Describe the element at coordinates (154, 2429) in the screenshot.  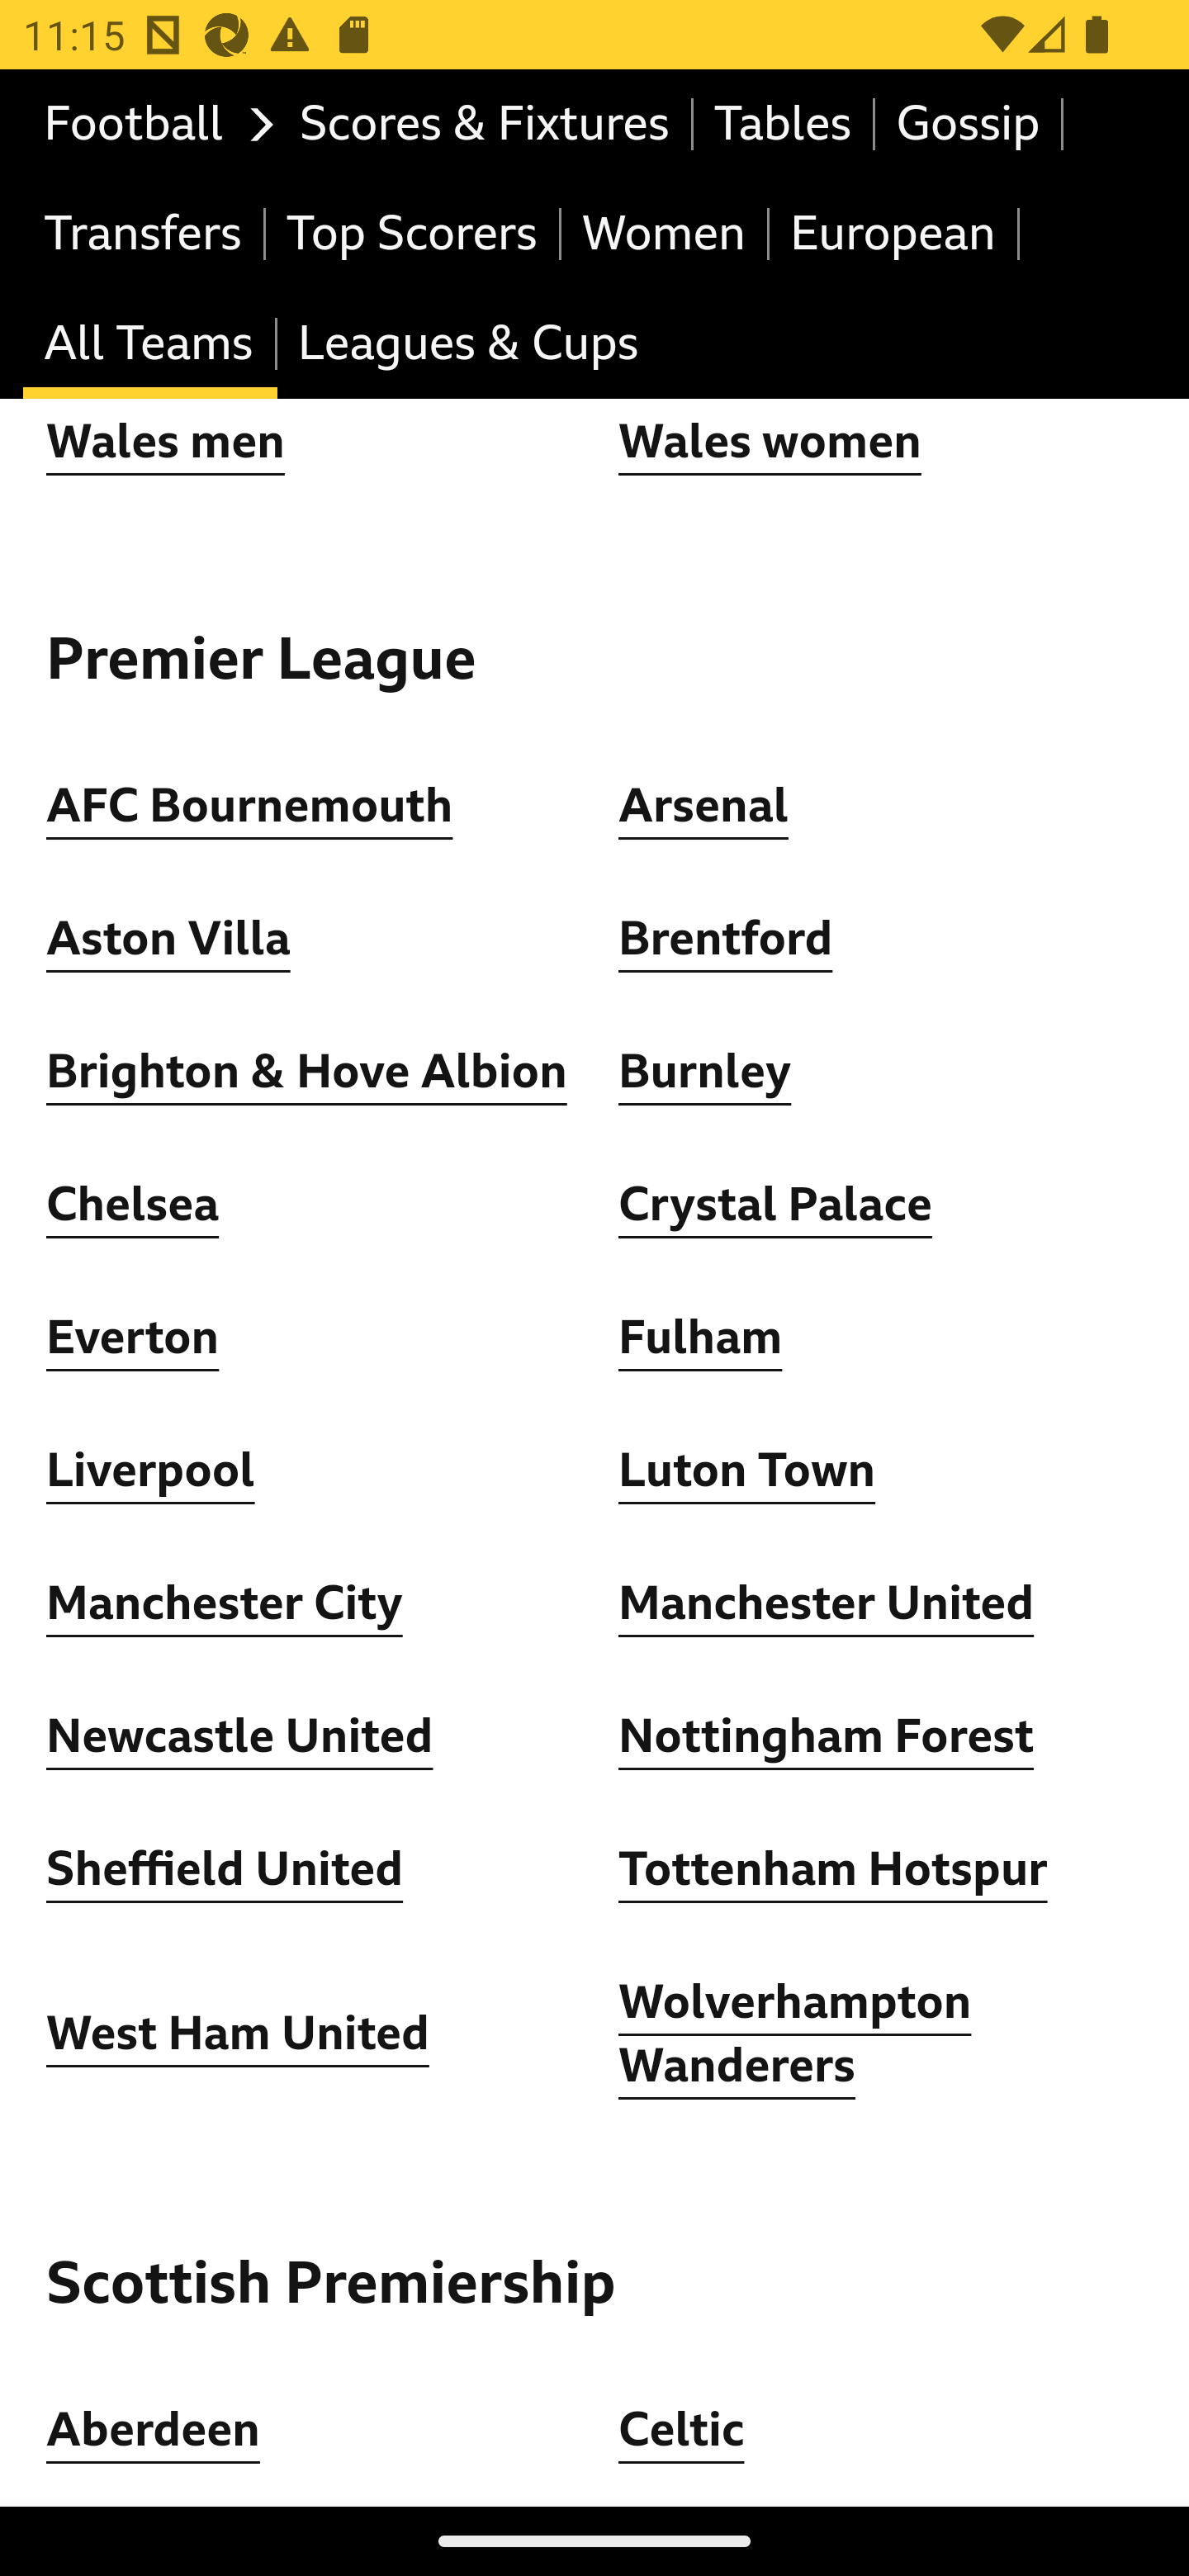
I see `Aberdeen` at that location.